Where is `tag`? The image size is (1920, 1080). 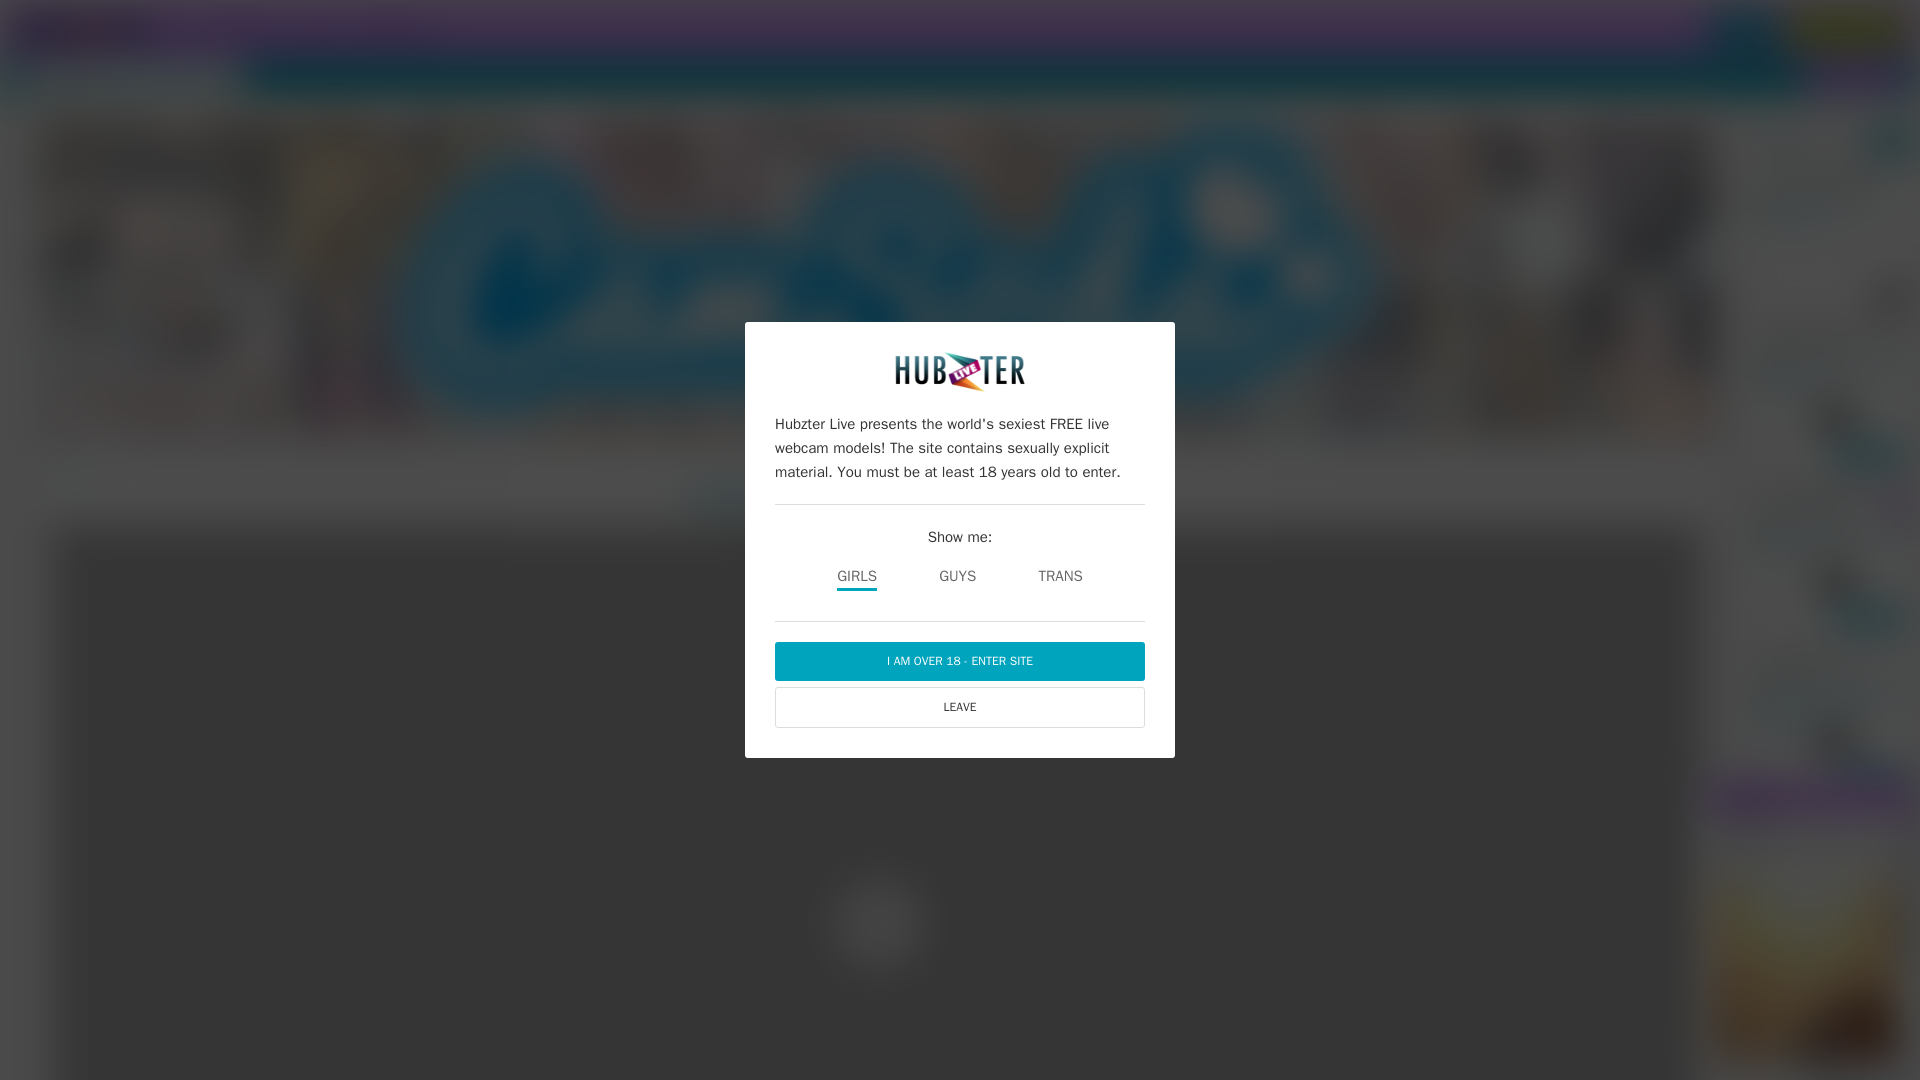 tag is located at coordinates (174, 28).